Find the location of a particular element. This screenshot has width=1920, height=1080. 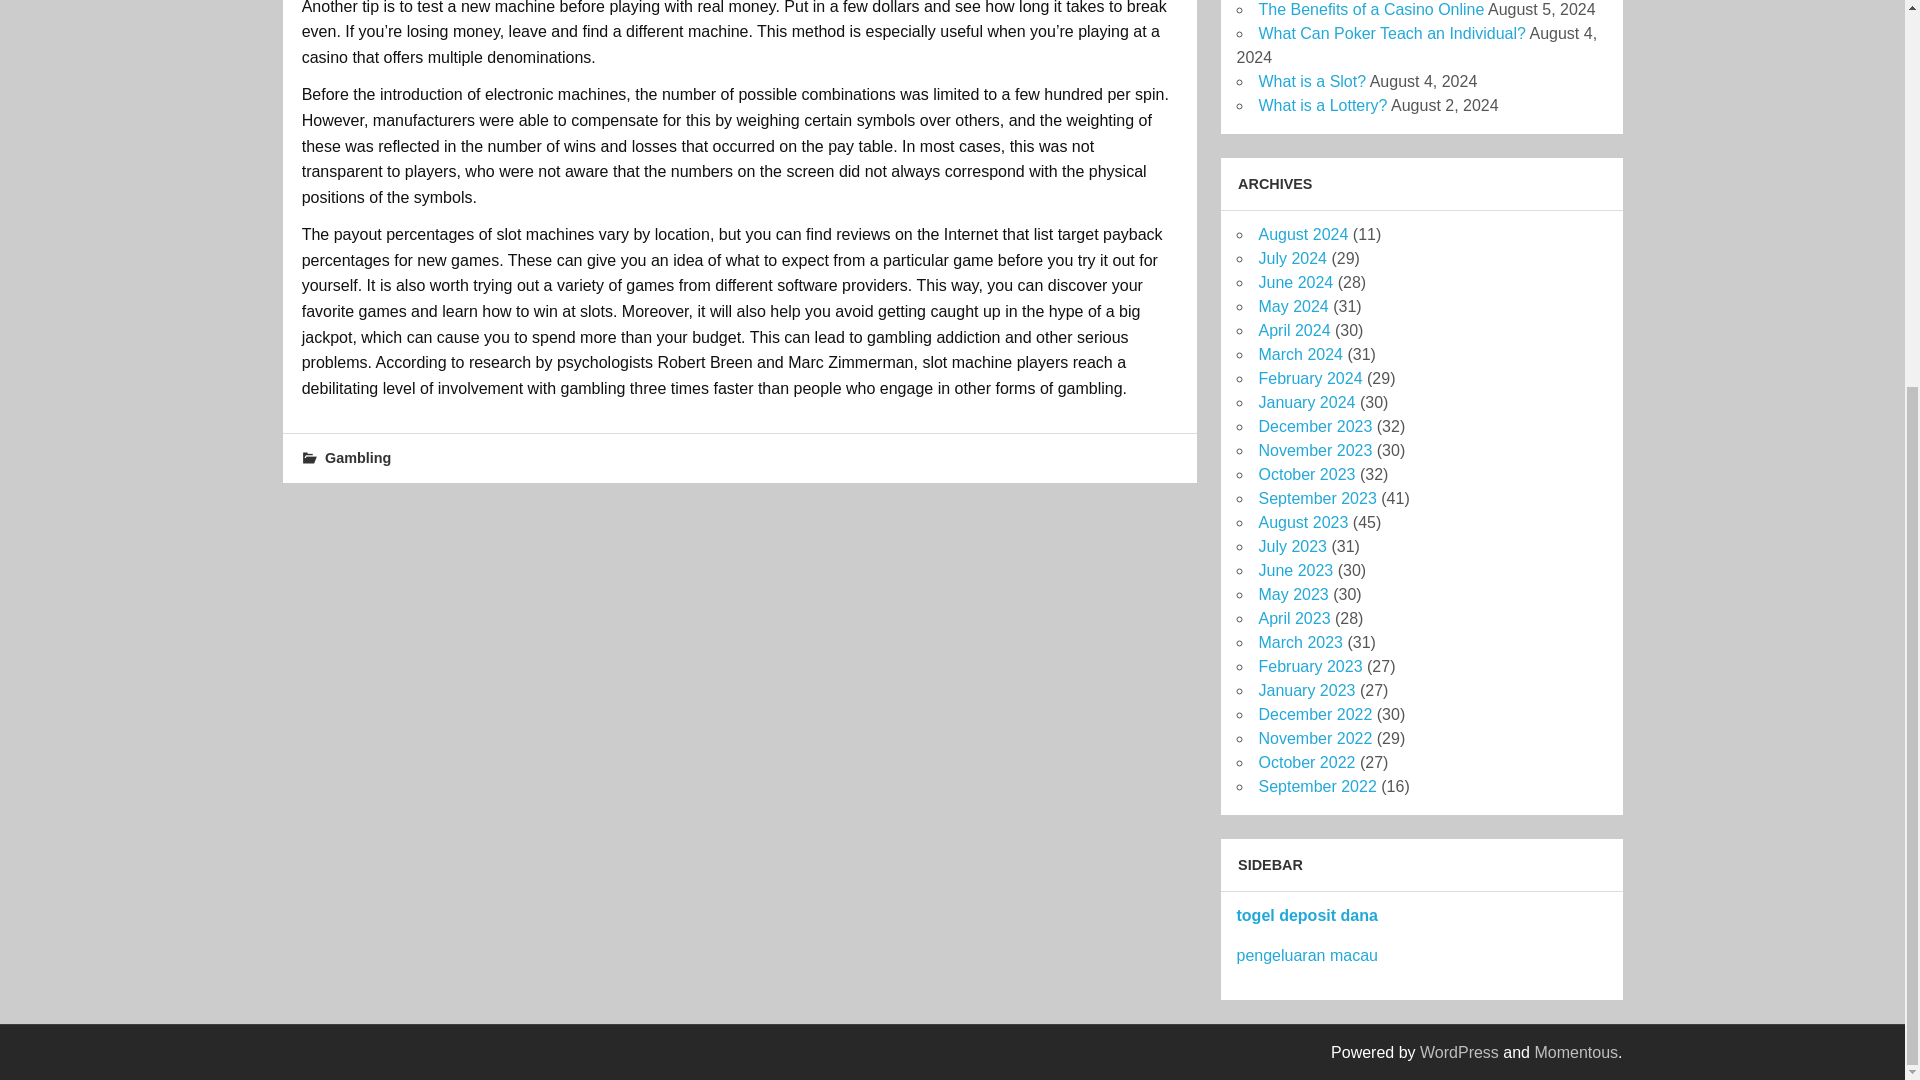

WordPress is located at coordinates (1460, 1052).